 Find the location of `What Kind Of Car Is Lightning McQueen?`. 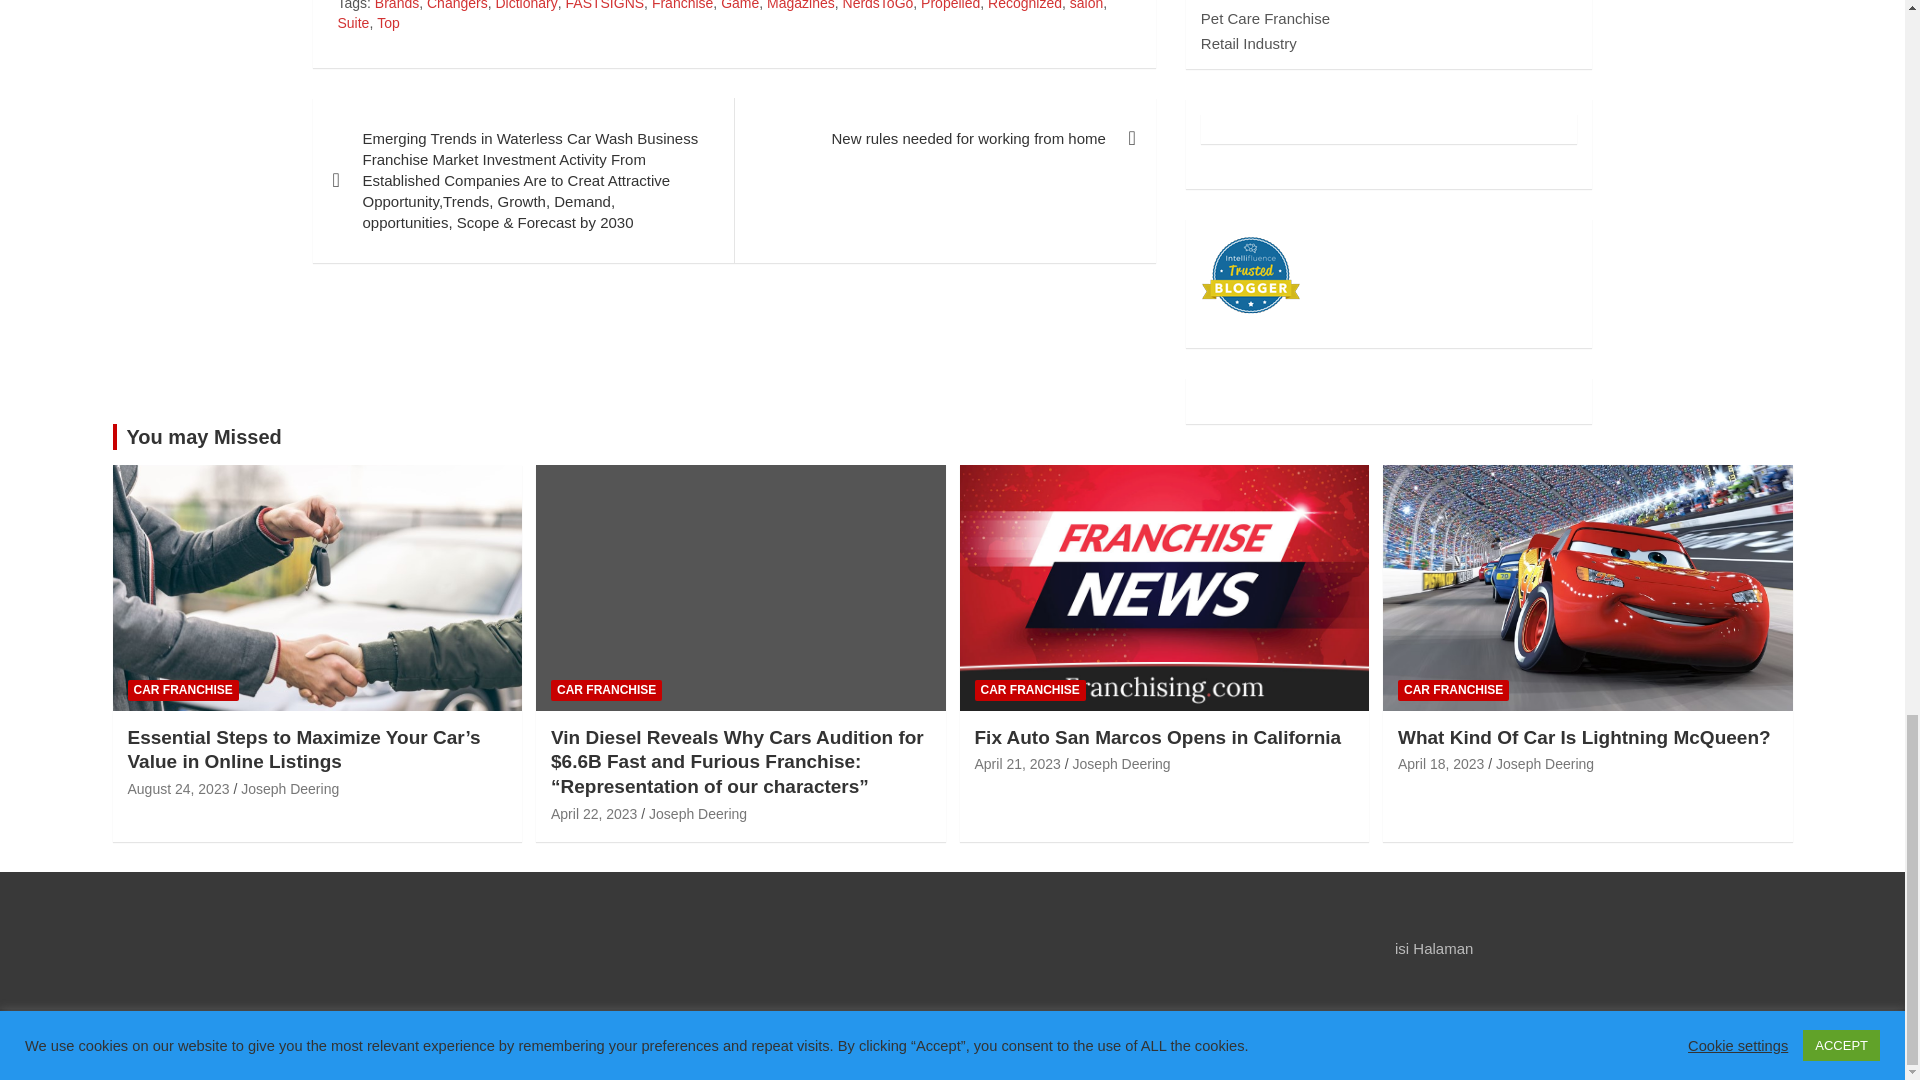

What Kind Of Car Is Lightning McQueen? is located at coordinates (1440, 764).